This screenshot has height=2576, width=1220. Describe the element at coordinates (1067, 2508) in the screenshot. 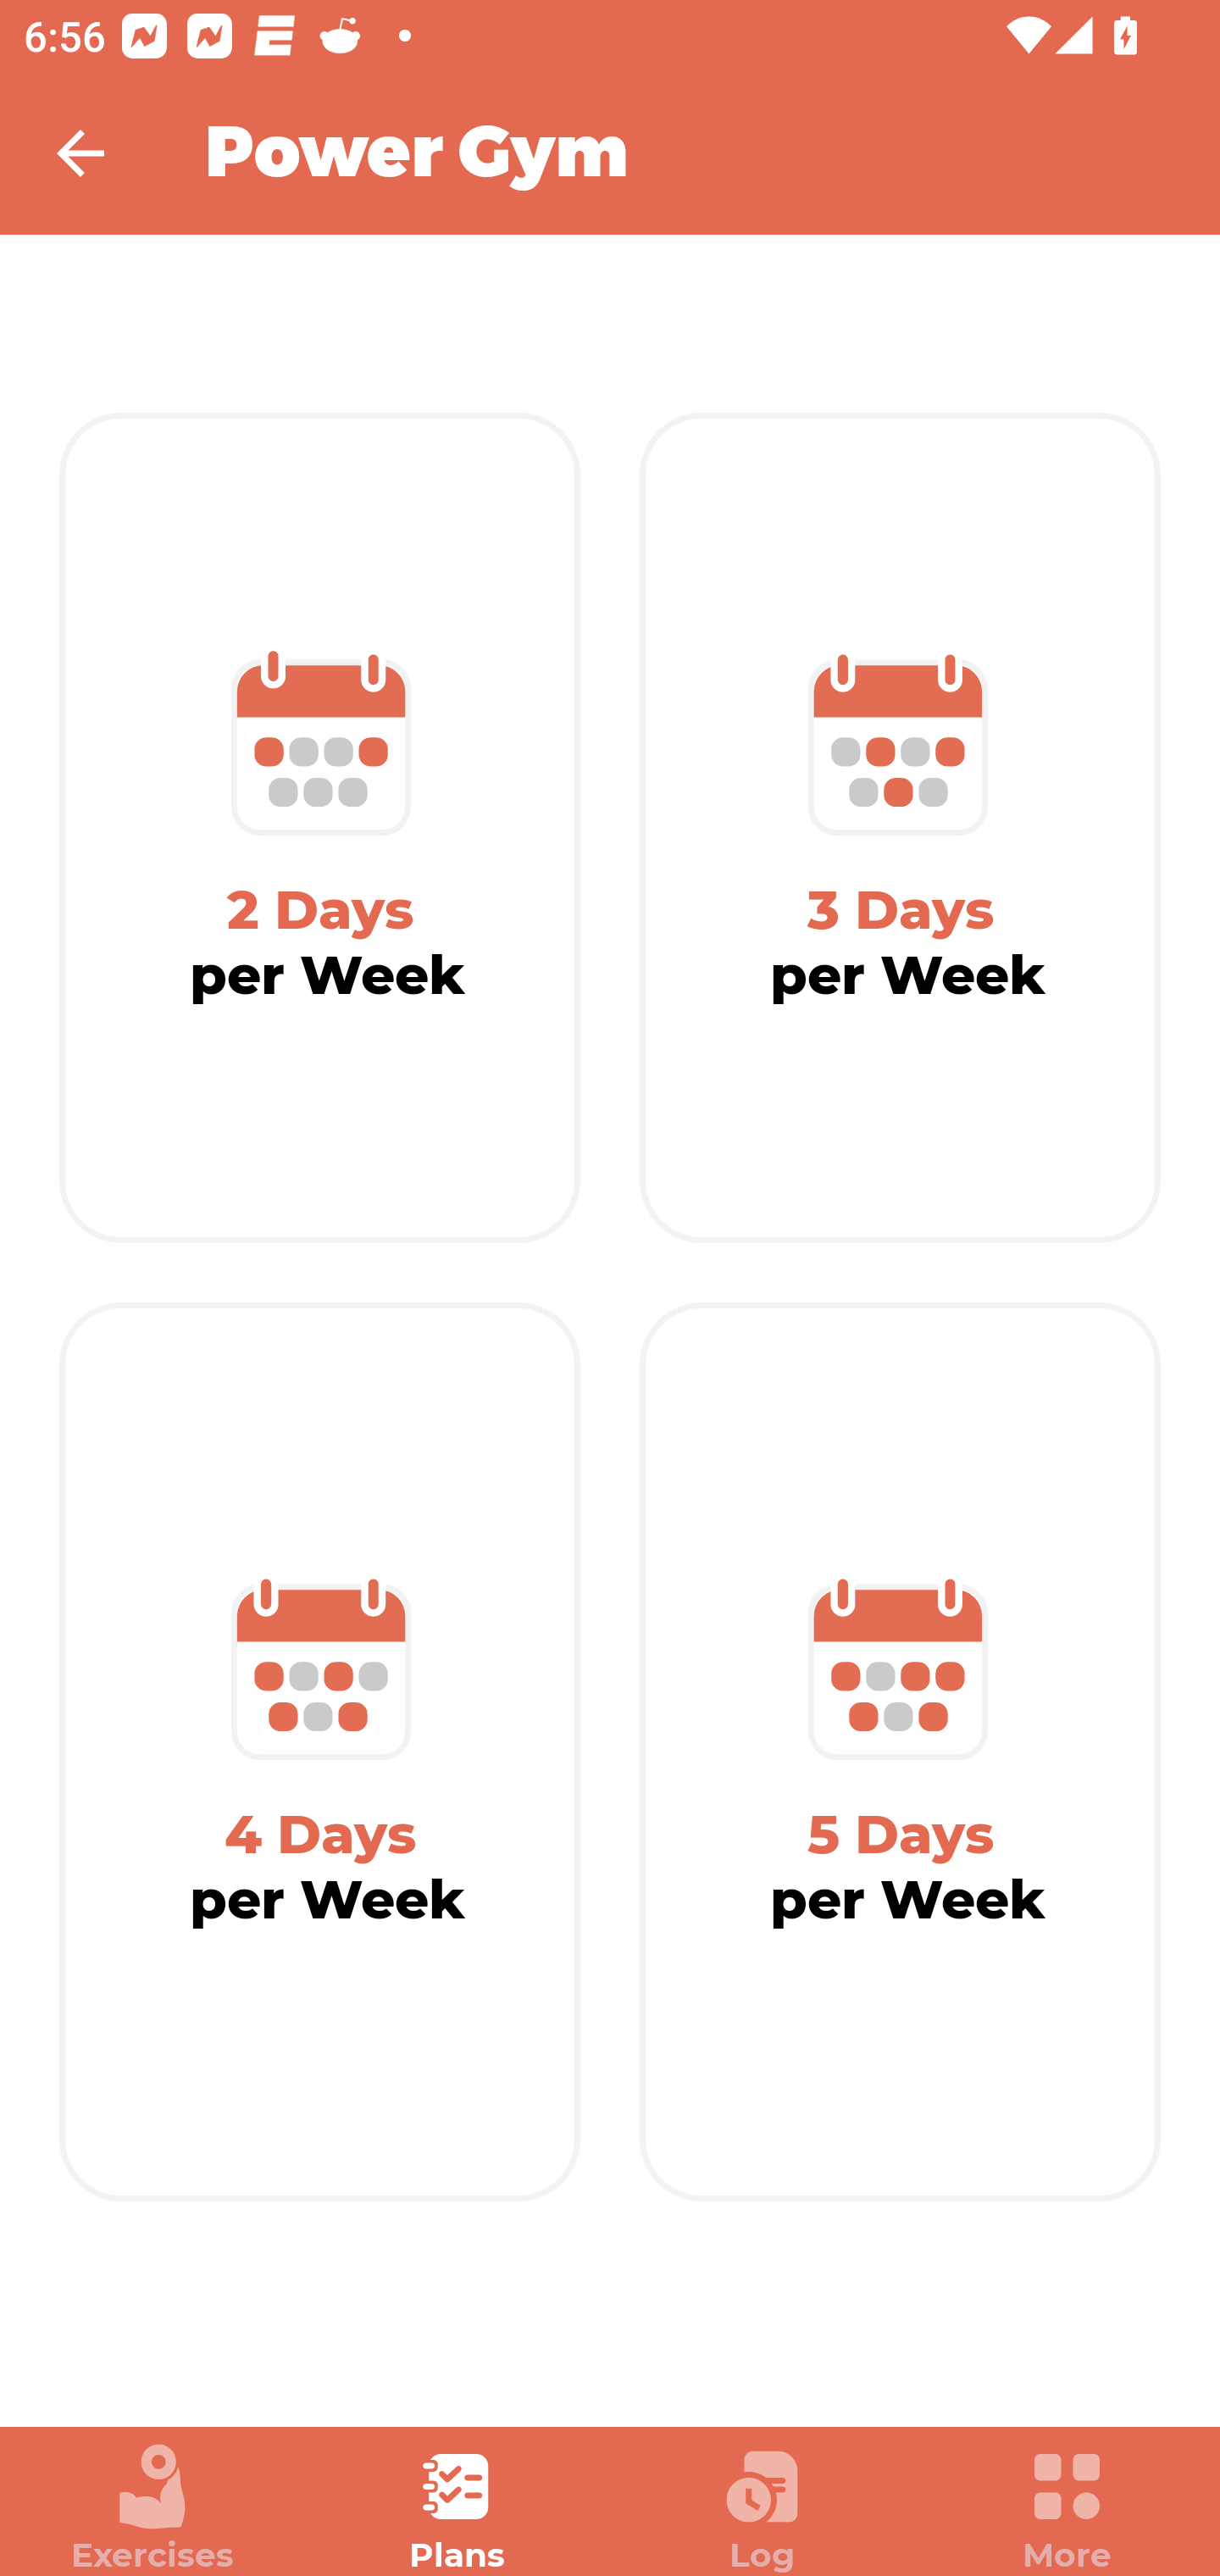

I see `More` at that location.